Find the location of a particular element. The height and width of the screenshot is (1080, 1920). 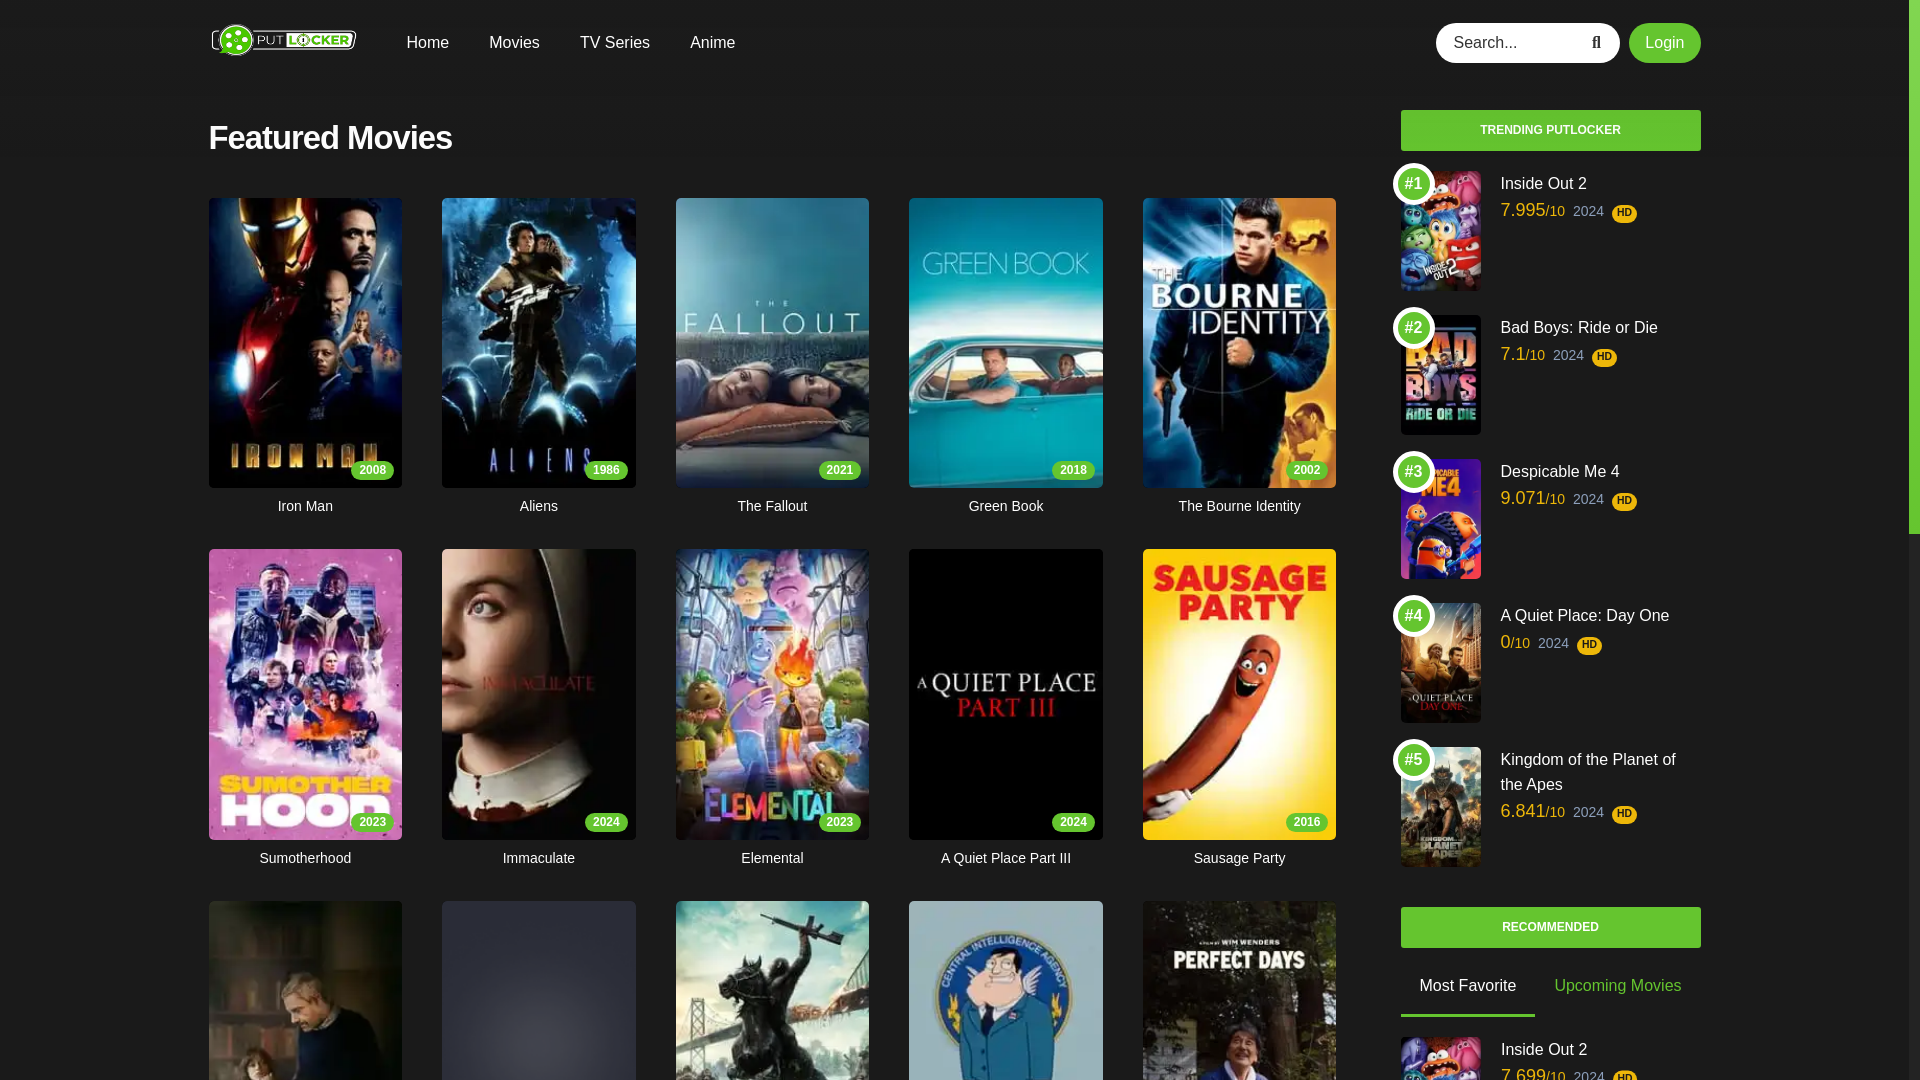

Movies is located at coordinates (538, 990).